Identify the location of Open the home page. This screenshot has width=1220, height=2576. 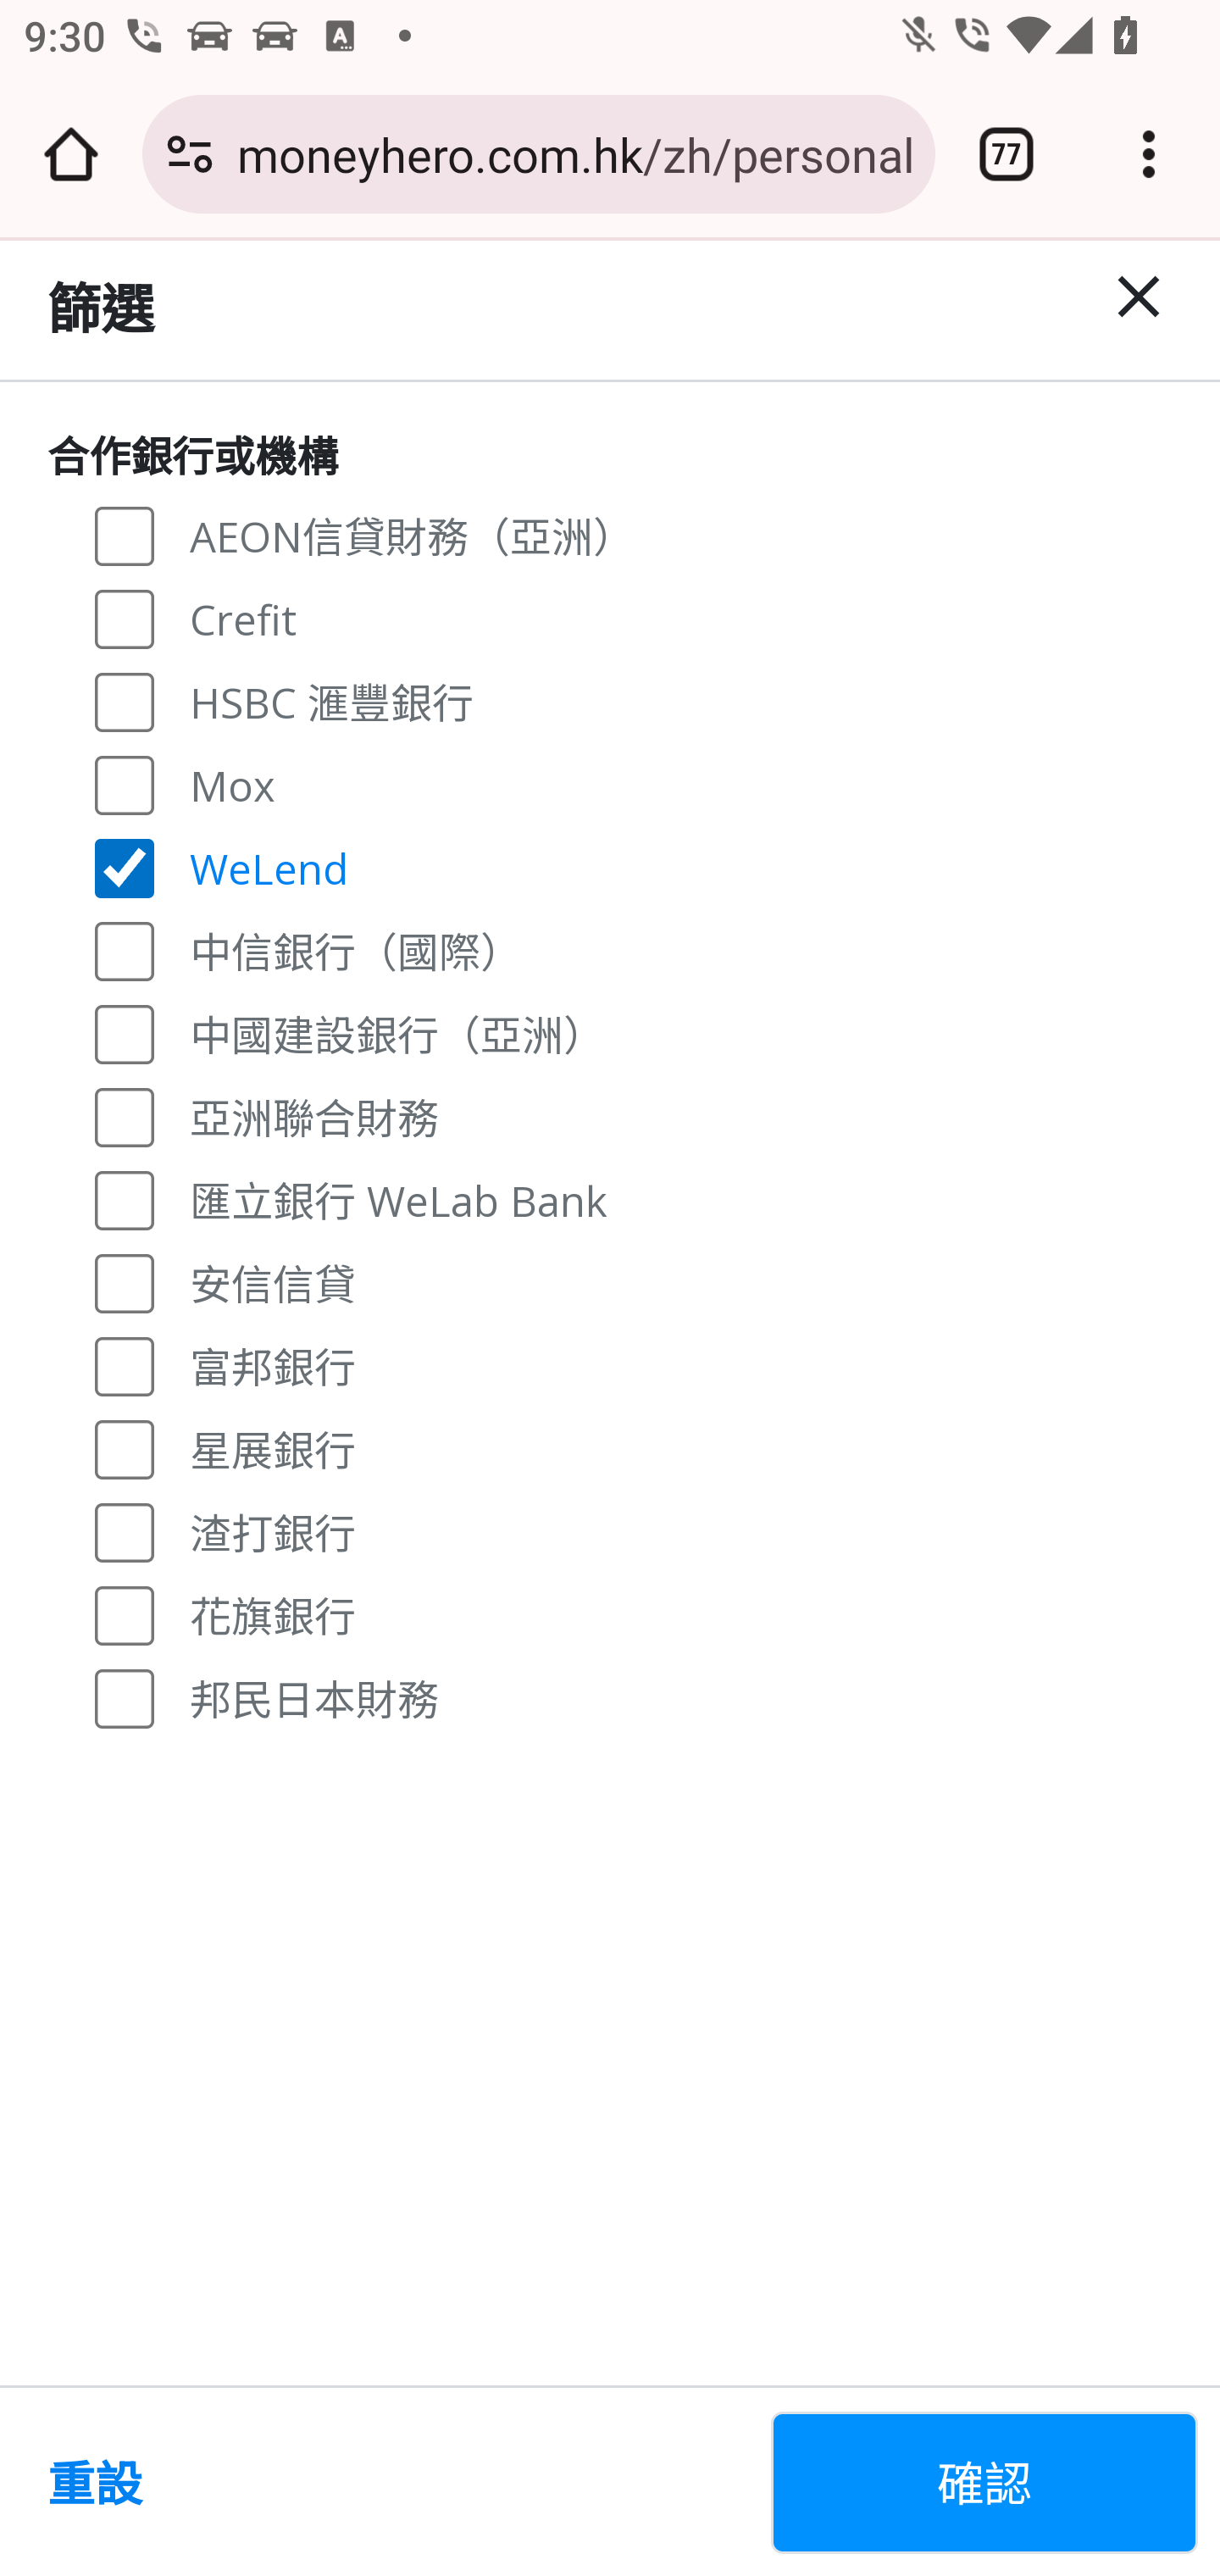
(71, 154).